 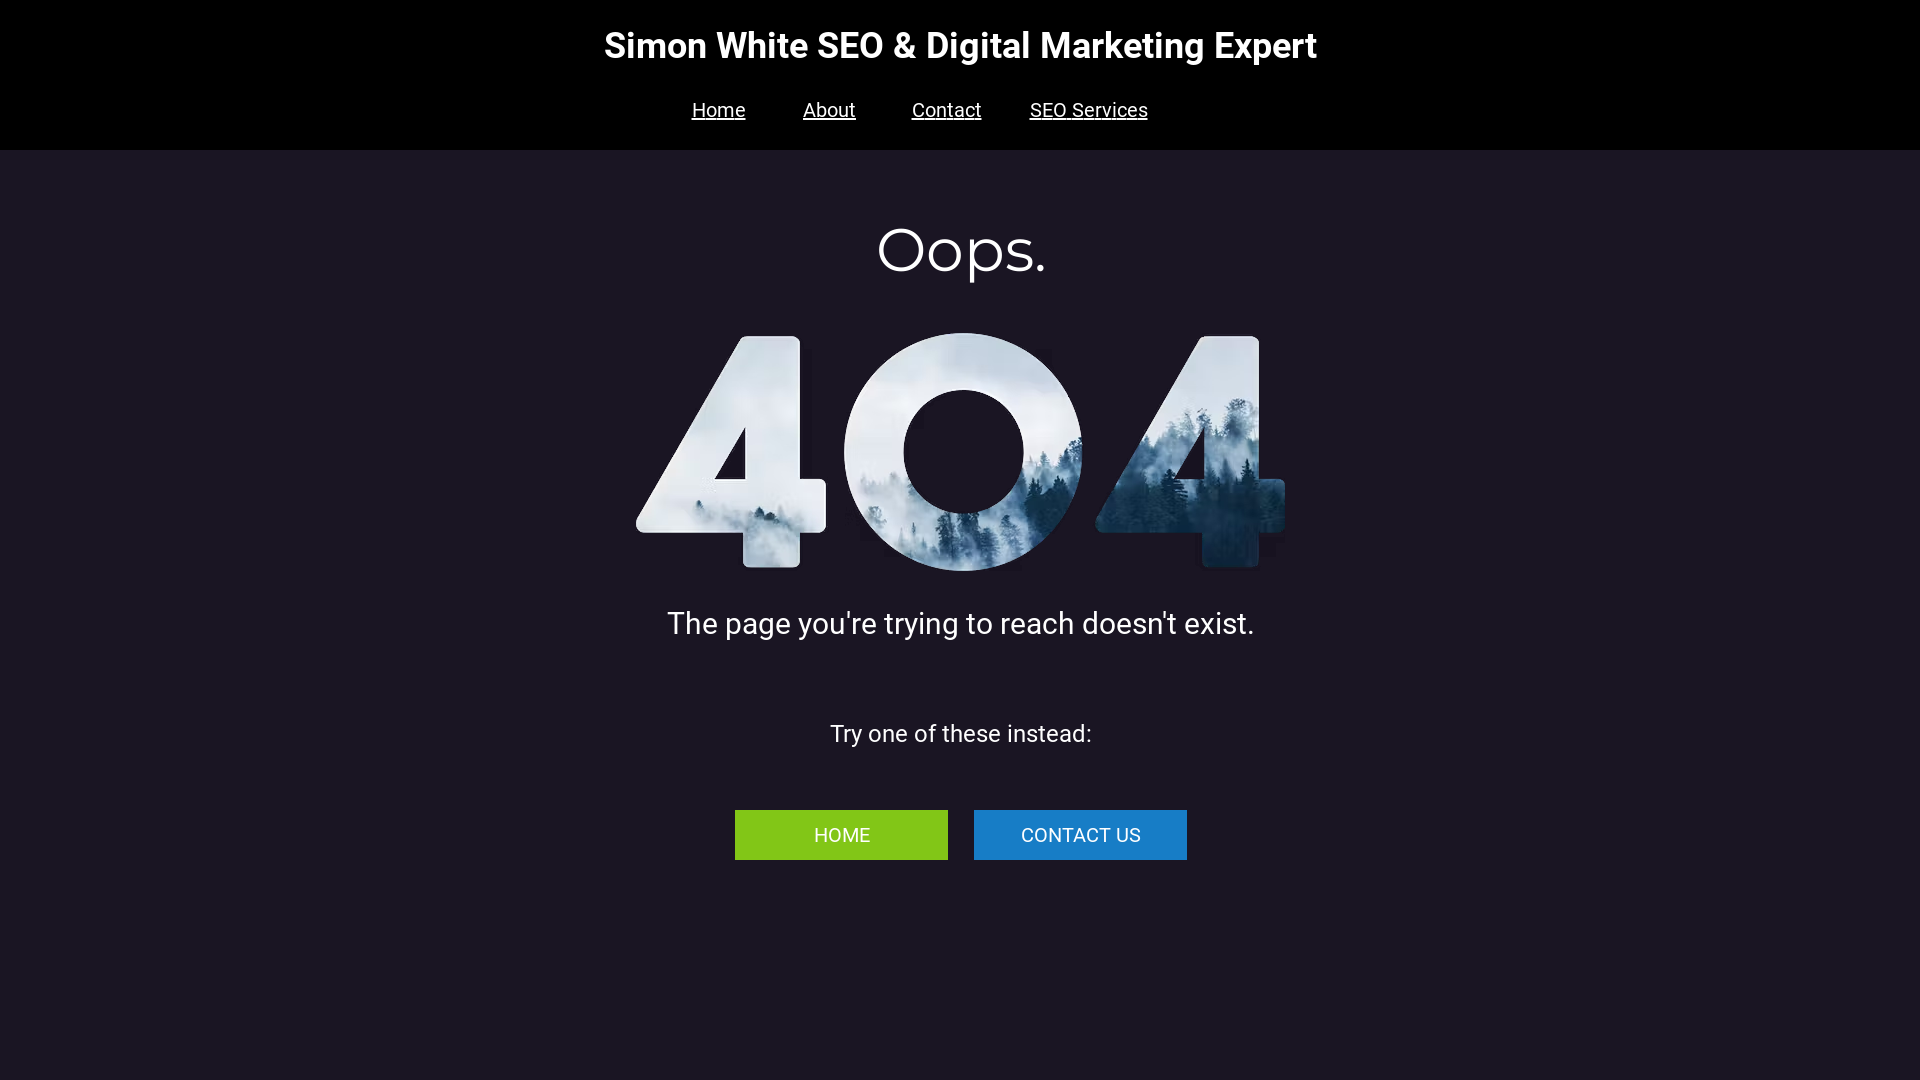 I want to click on o, so click(x=930, y=110).